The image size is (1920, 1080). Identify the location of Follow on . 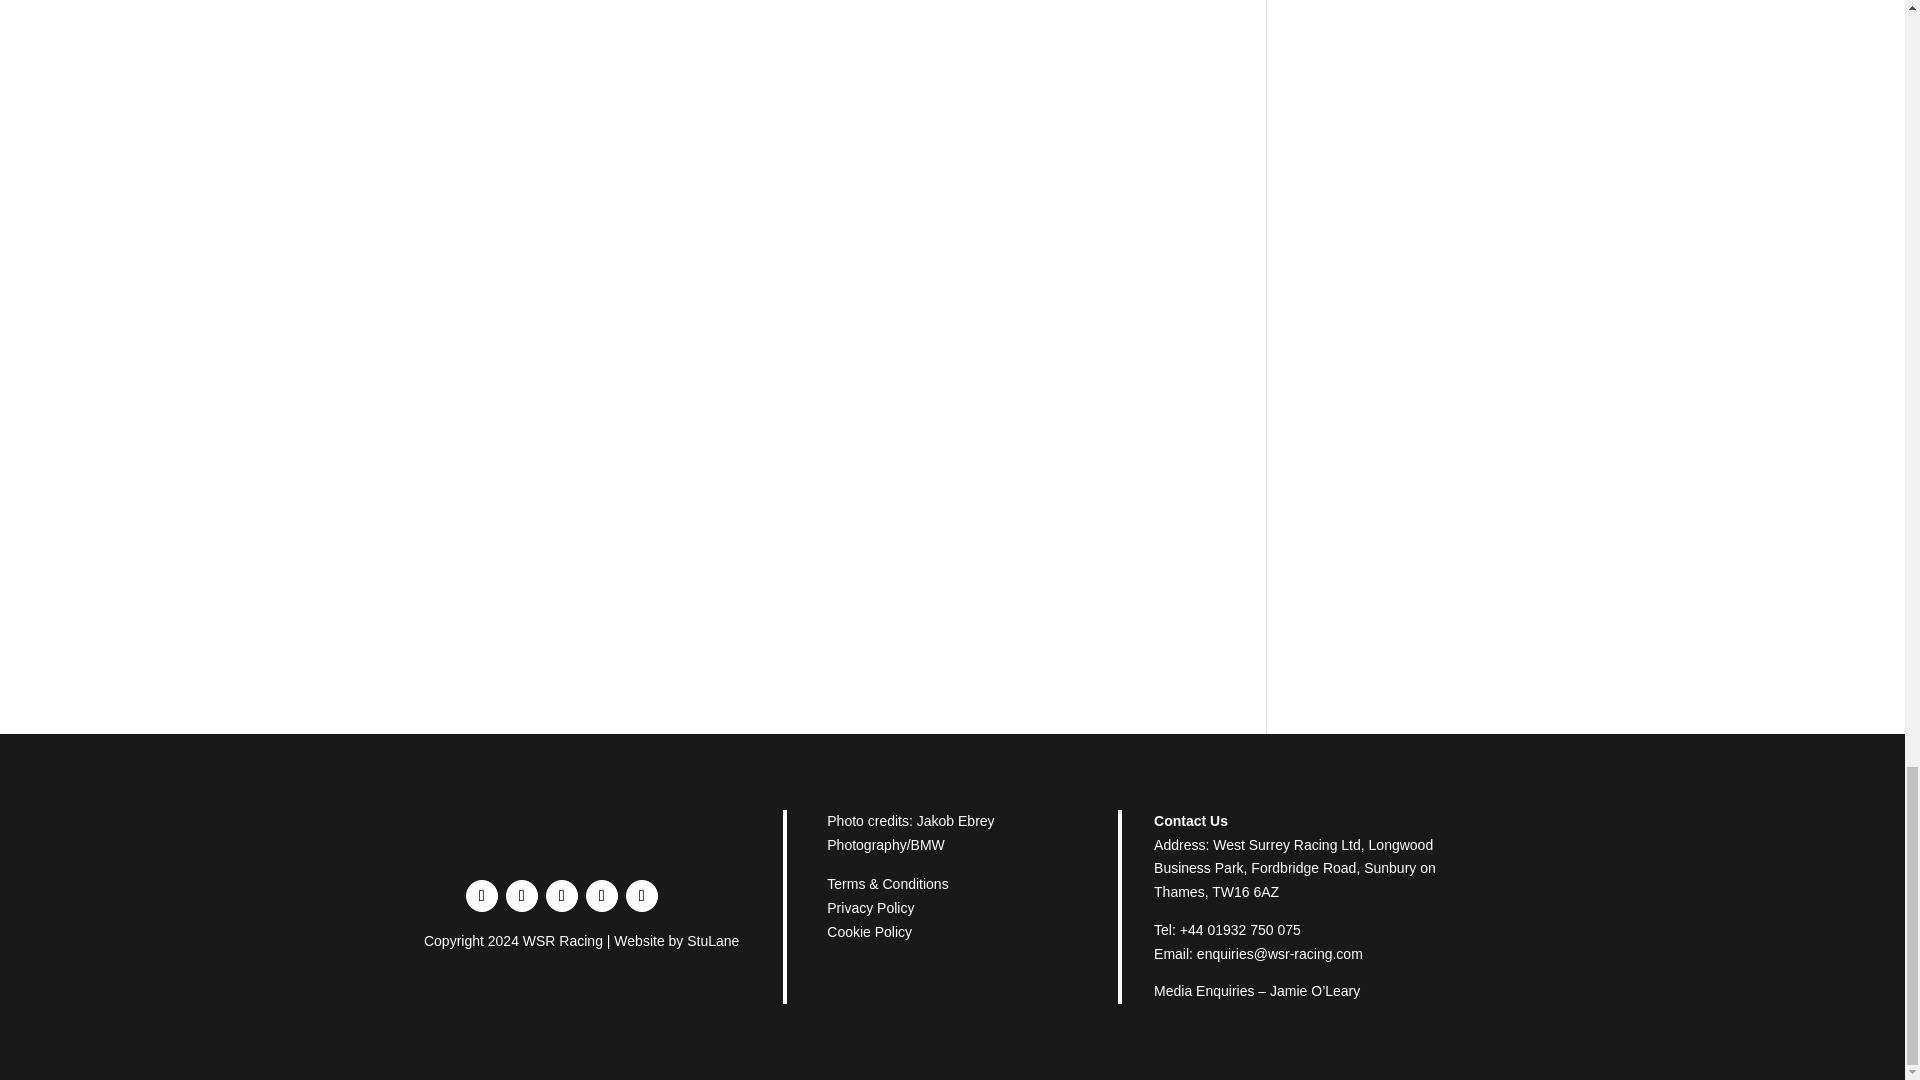
(682, 896).